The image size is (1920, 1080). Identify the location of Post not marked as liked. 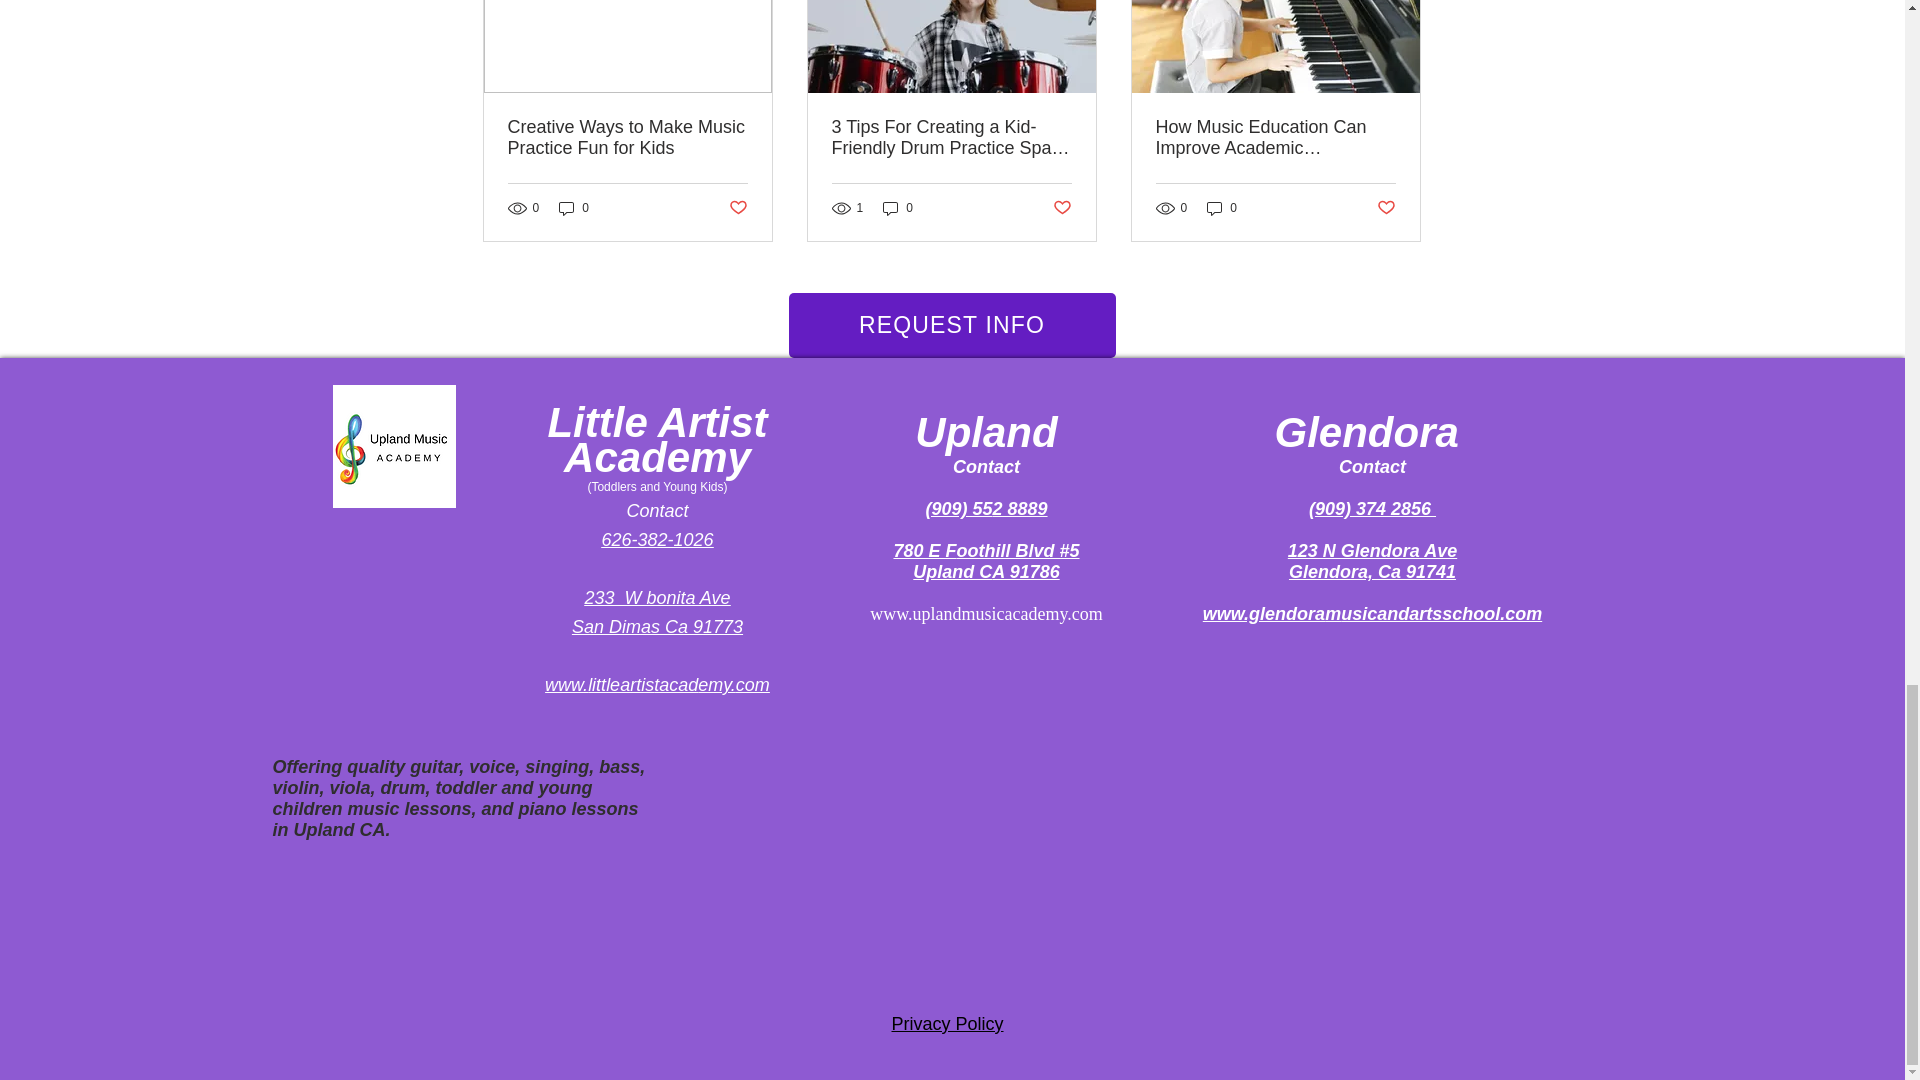
(1062, 208).